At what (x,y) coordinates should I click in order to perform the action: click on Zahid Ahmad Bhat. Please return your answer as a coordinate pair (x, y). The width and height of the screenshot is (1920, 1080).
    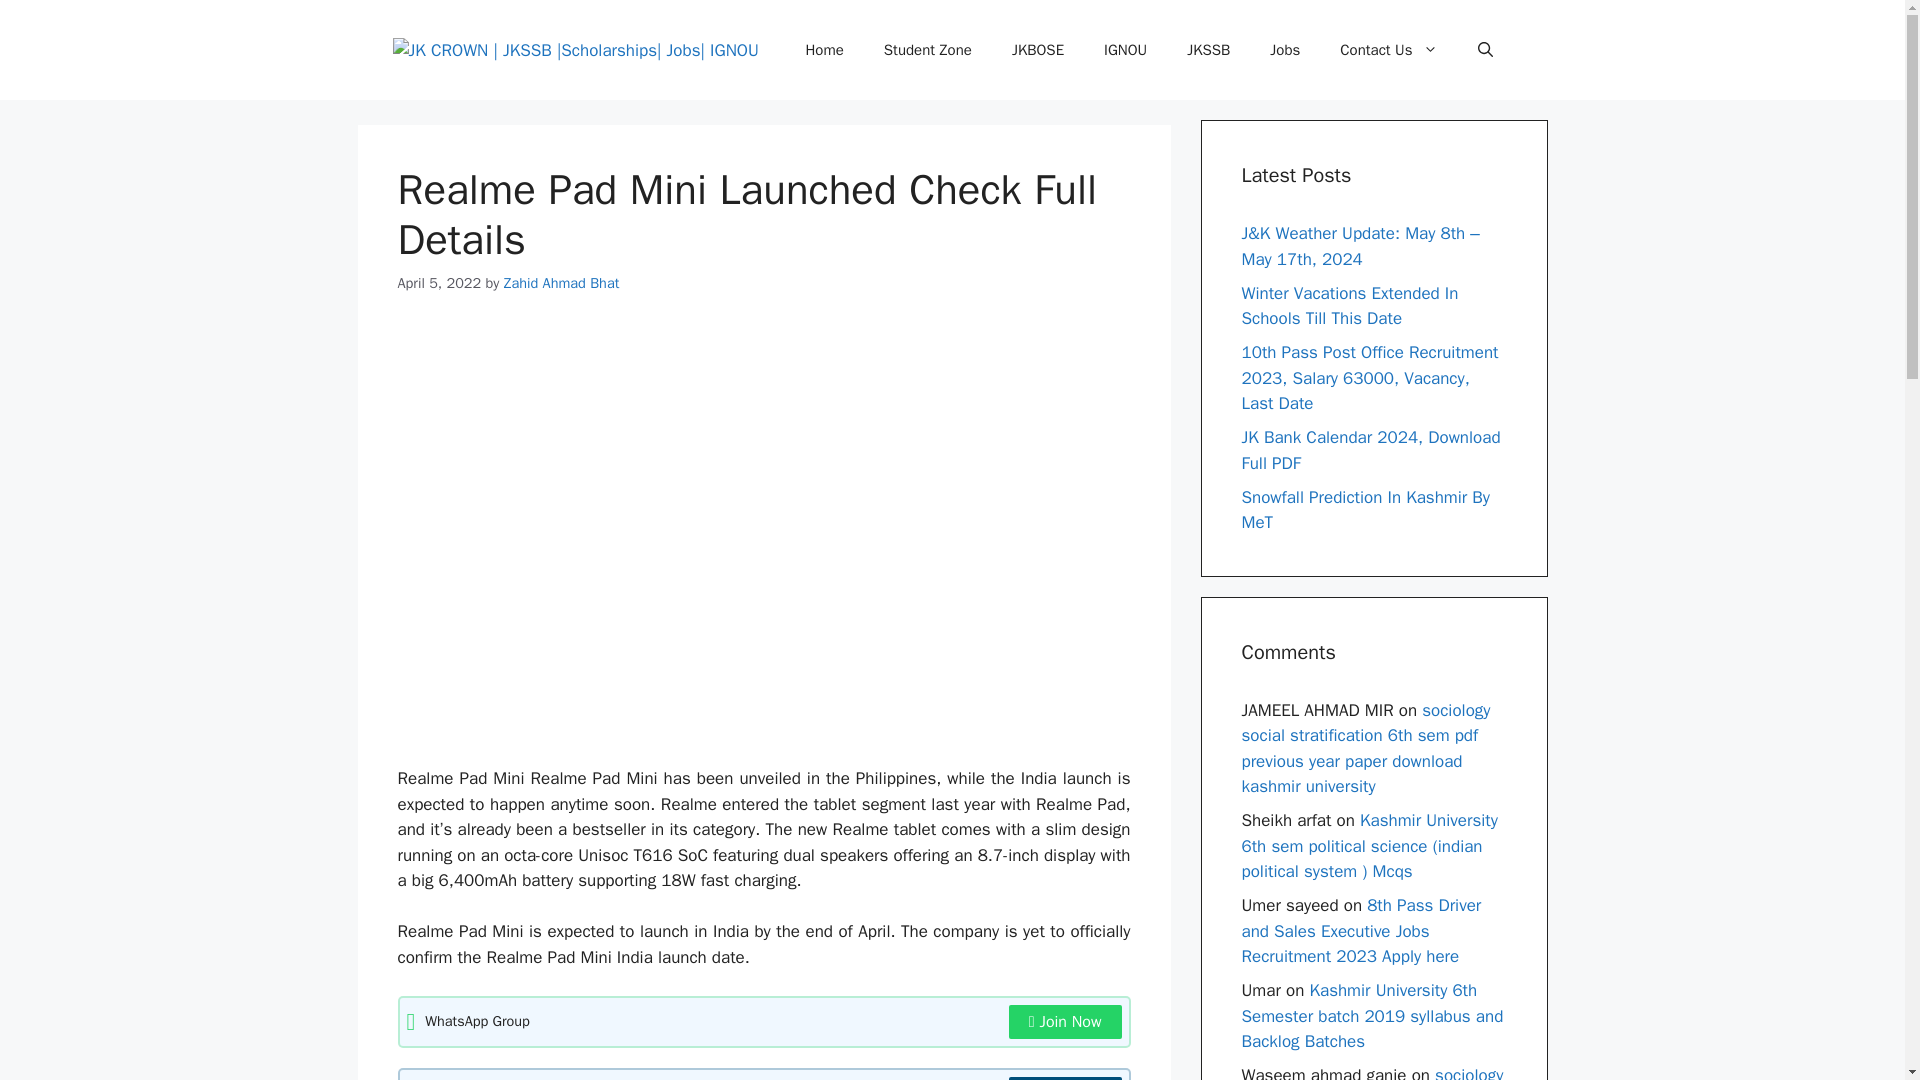
    Looking at the image, I should click on (562, 282).